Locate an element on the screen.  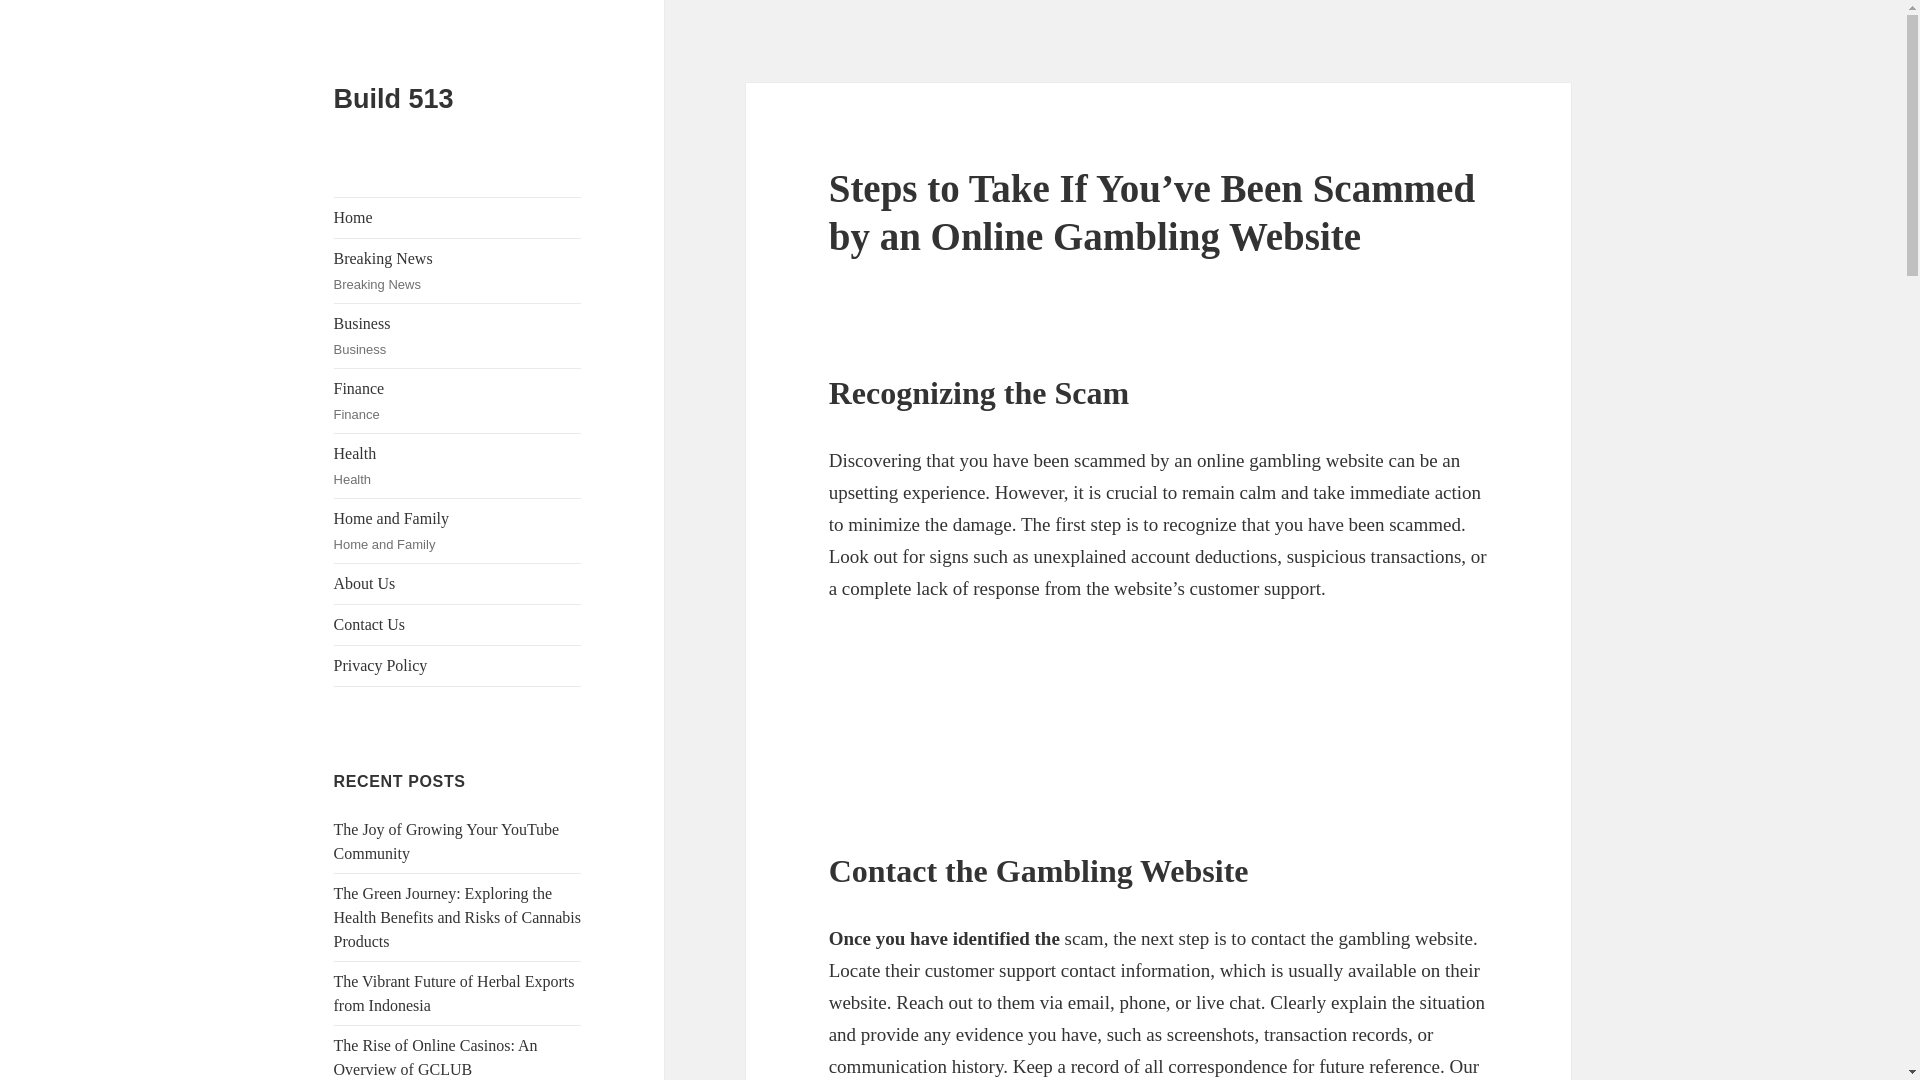
Privacy Policy is located at coordinates (458, 401).